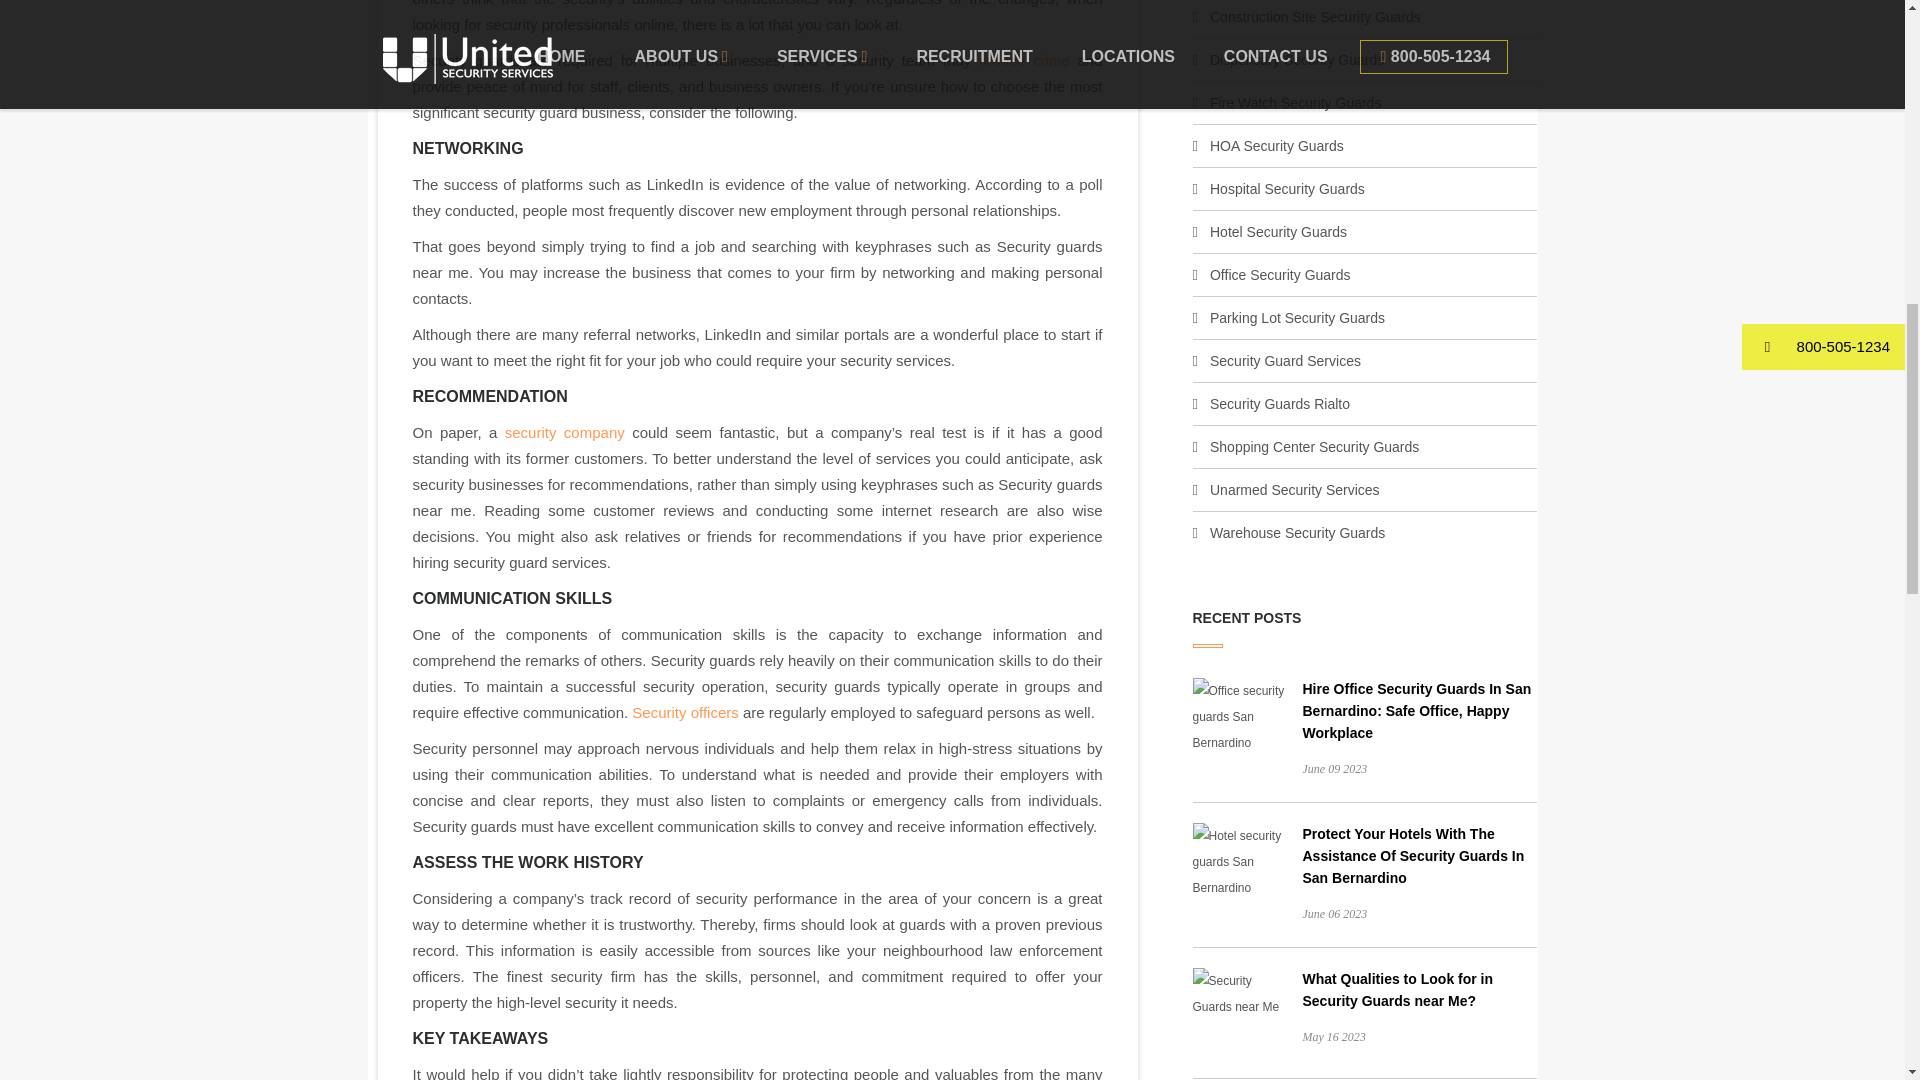 The height and width of the screenshot is (1080, 1920). I want to click on Dispensary Security Guards, so click(1296, 60).